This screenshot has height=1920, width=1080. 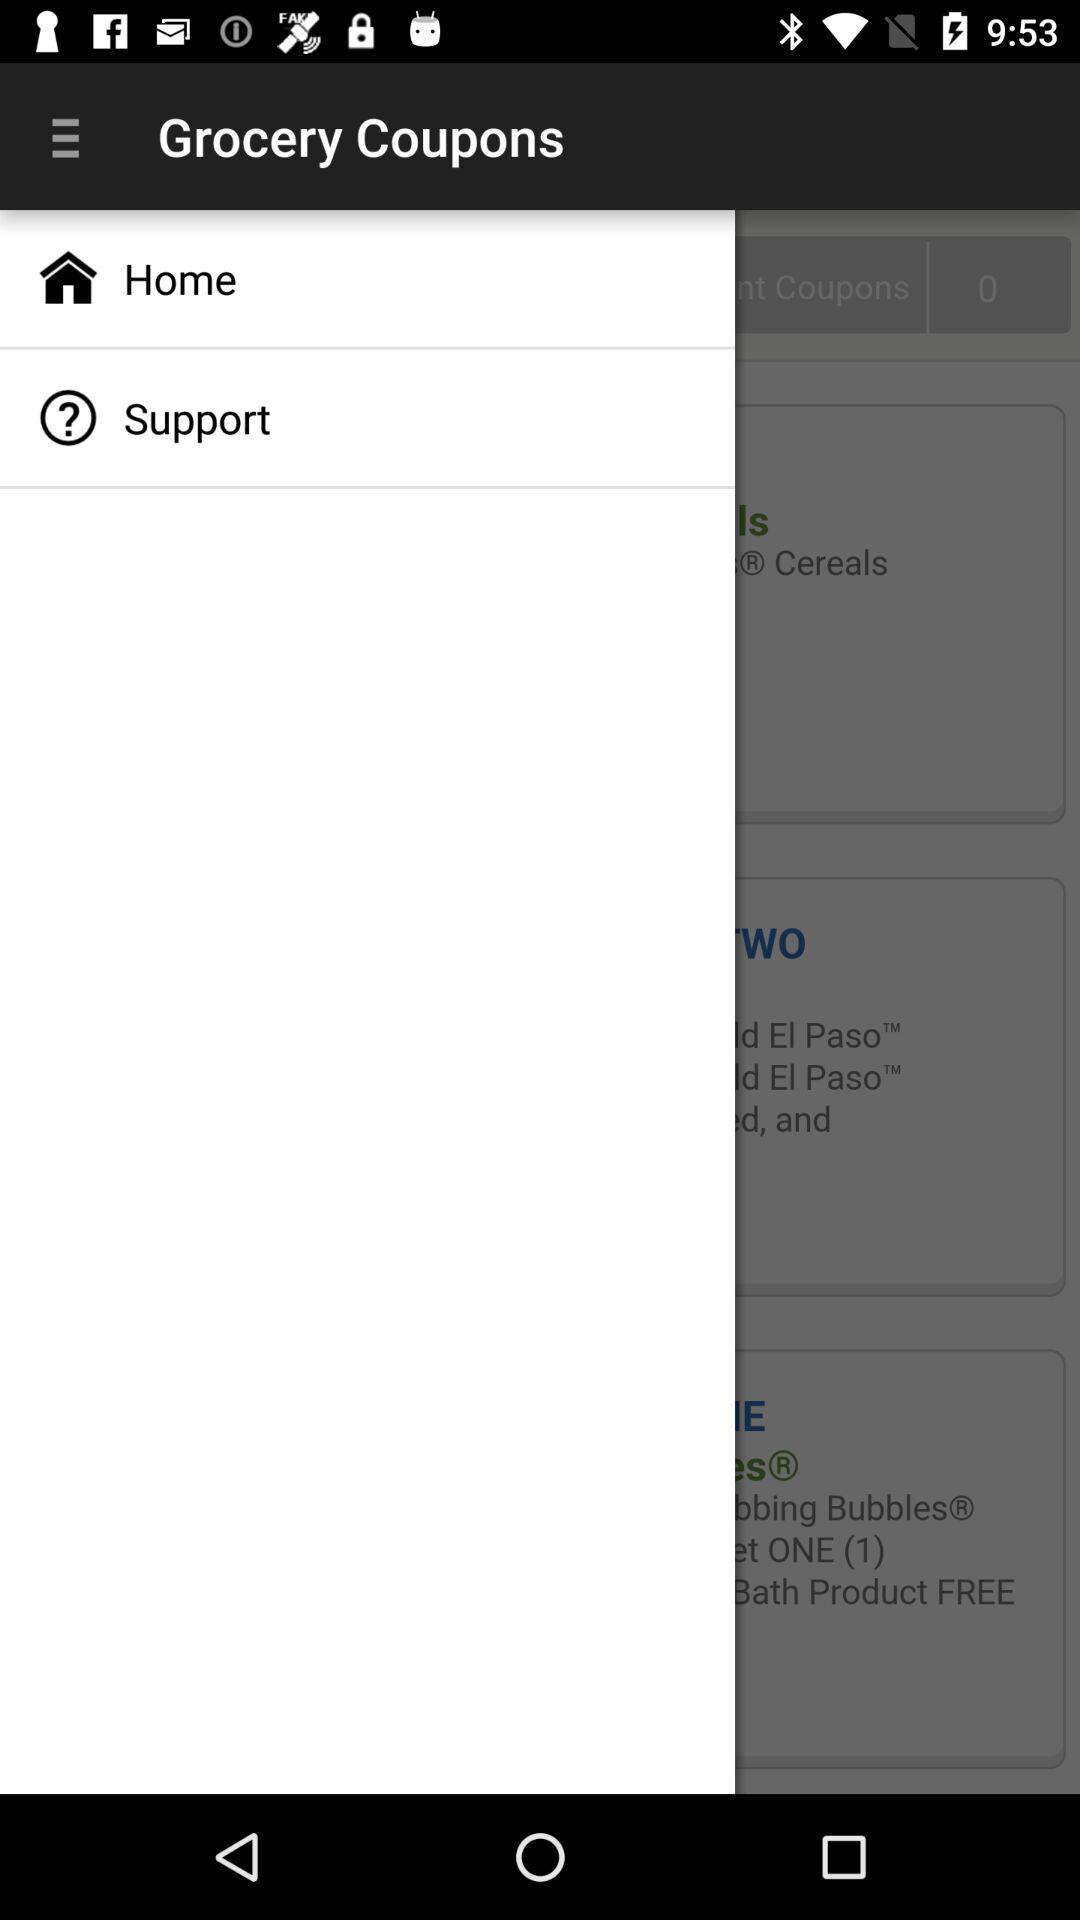 I want to click on scroll until home, so click(x=368, y=278).